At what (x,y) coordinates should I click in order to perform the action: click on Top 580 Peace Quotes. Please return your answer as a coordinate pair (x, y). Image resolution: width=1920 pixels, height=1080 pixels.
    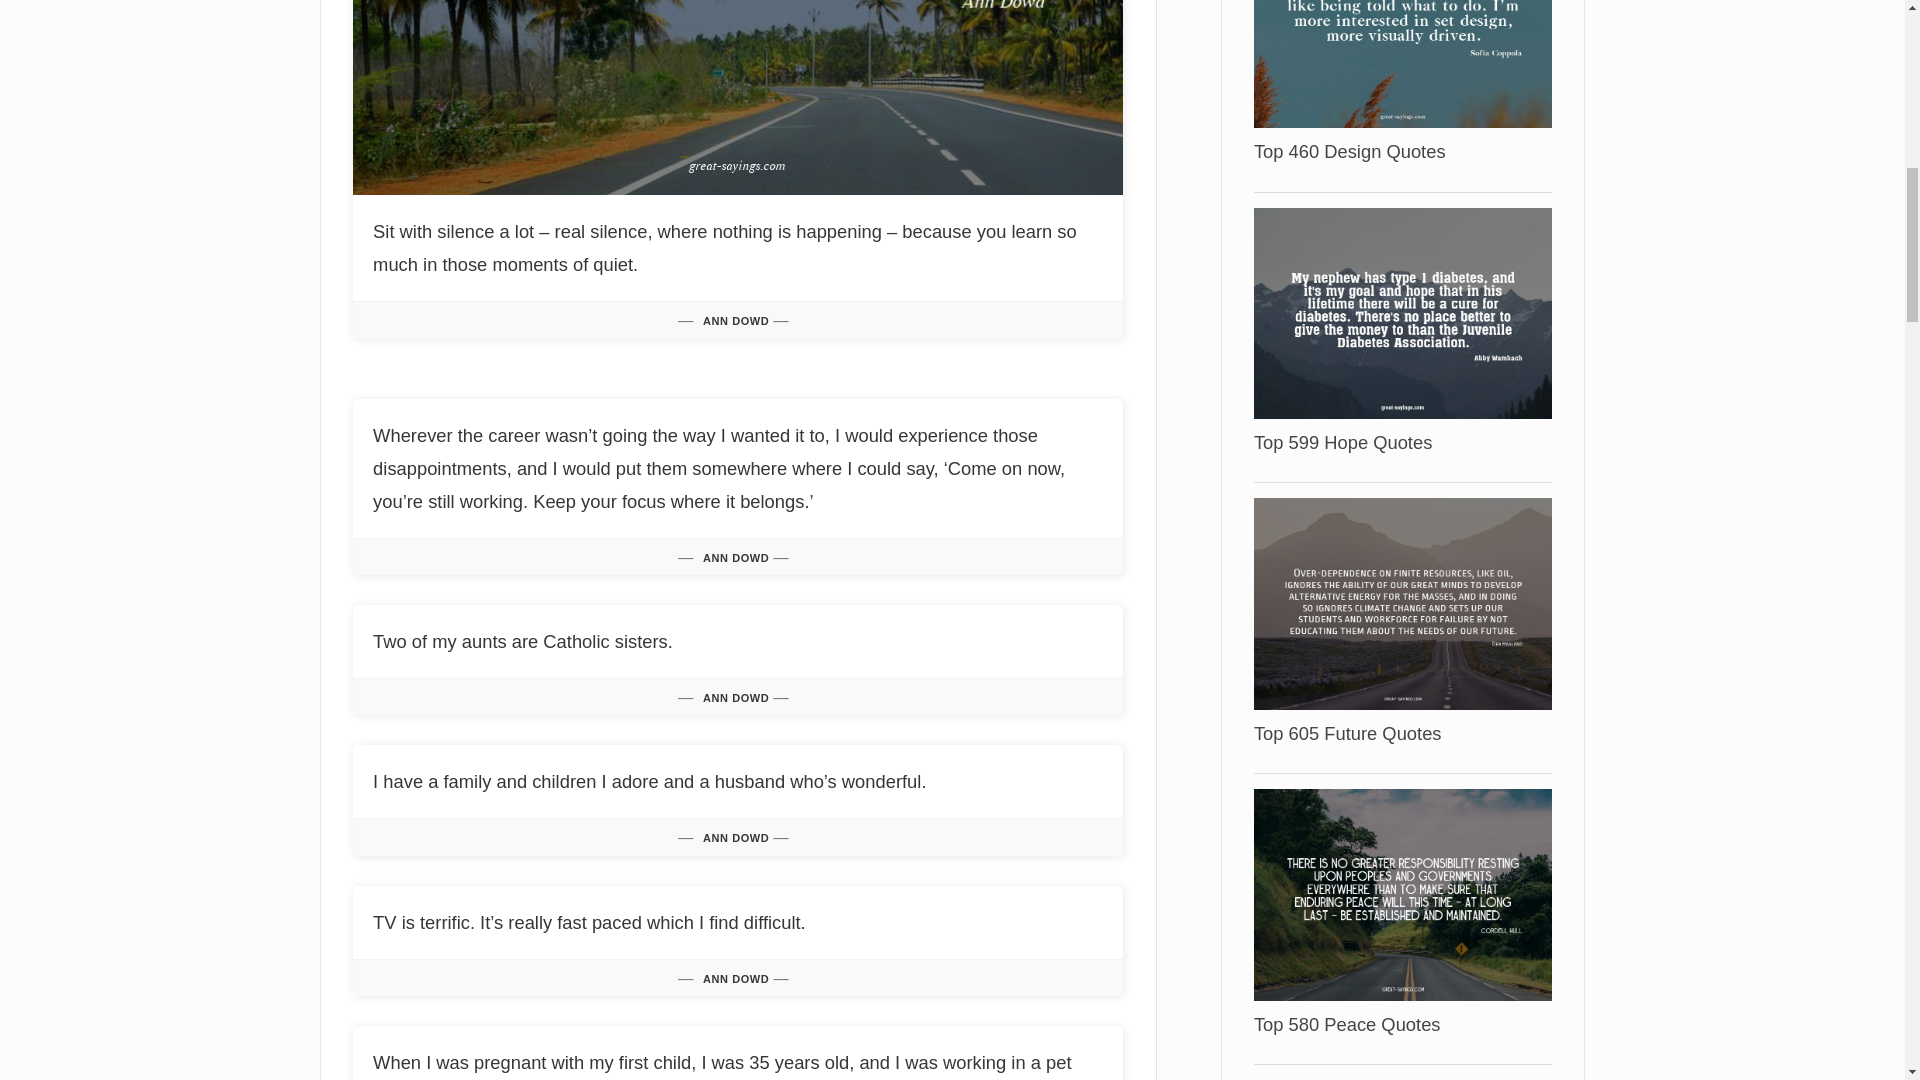
    Looking at the image, I should click on (1347, 1024).